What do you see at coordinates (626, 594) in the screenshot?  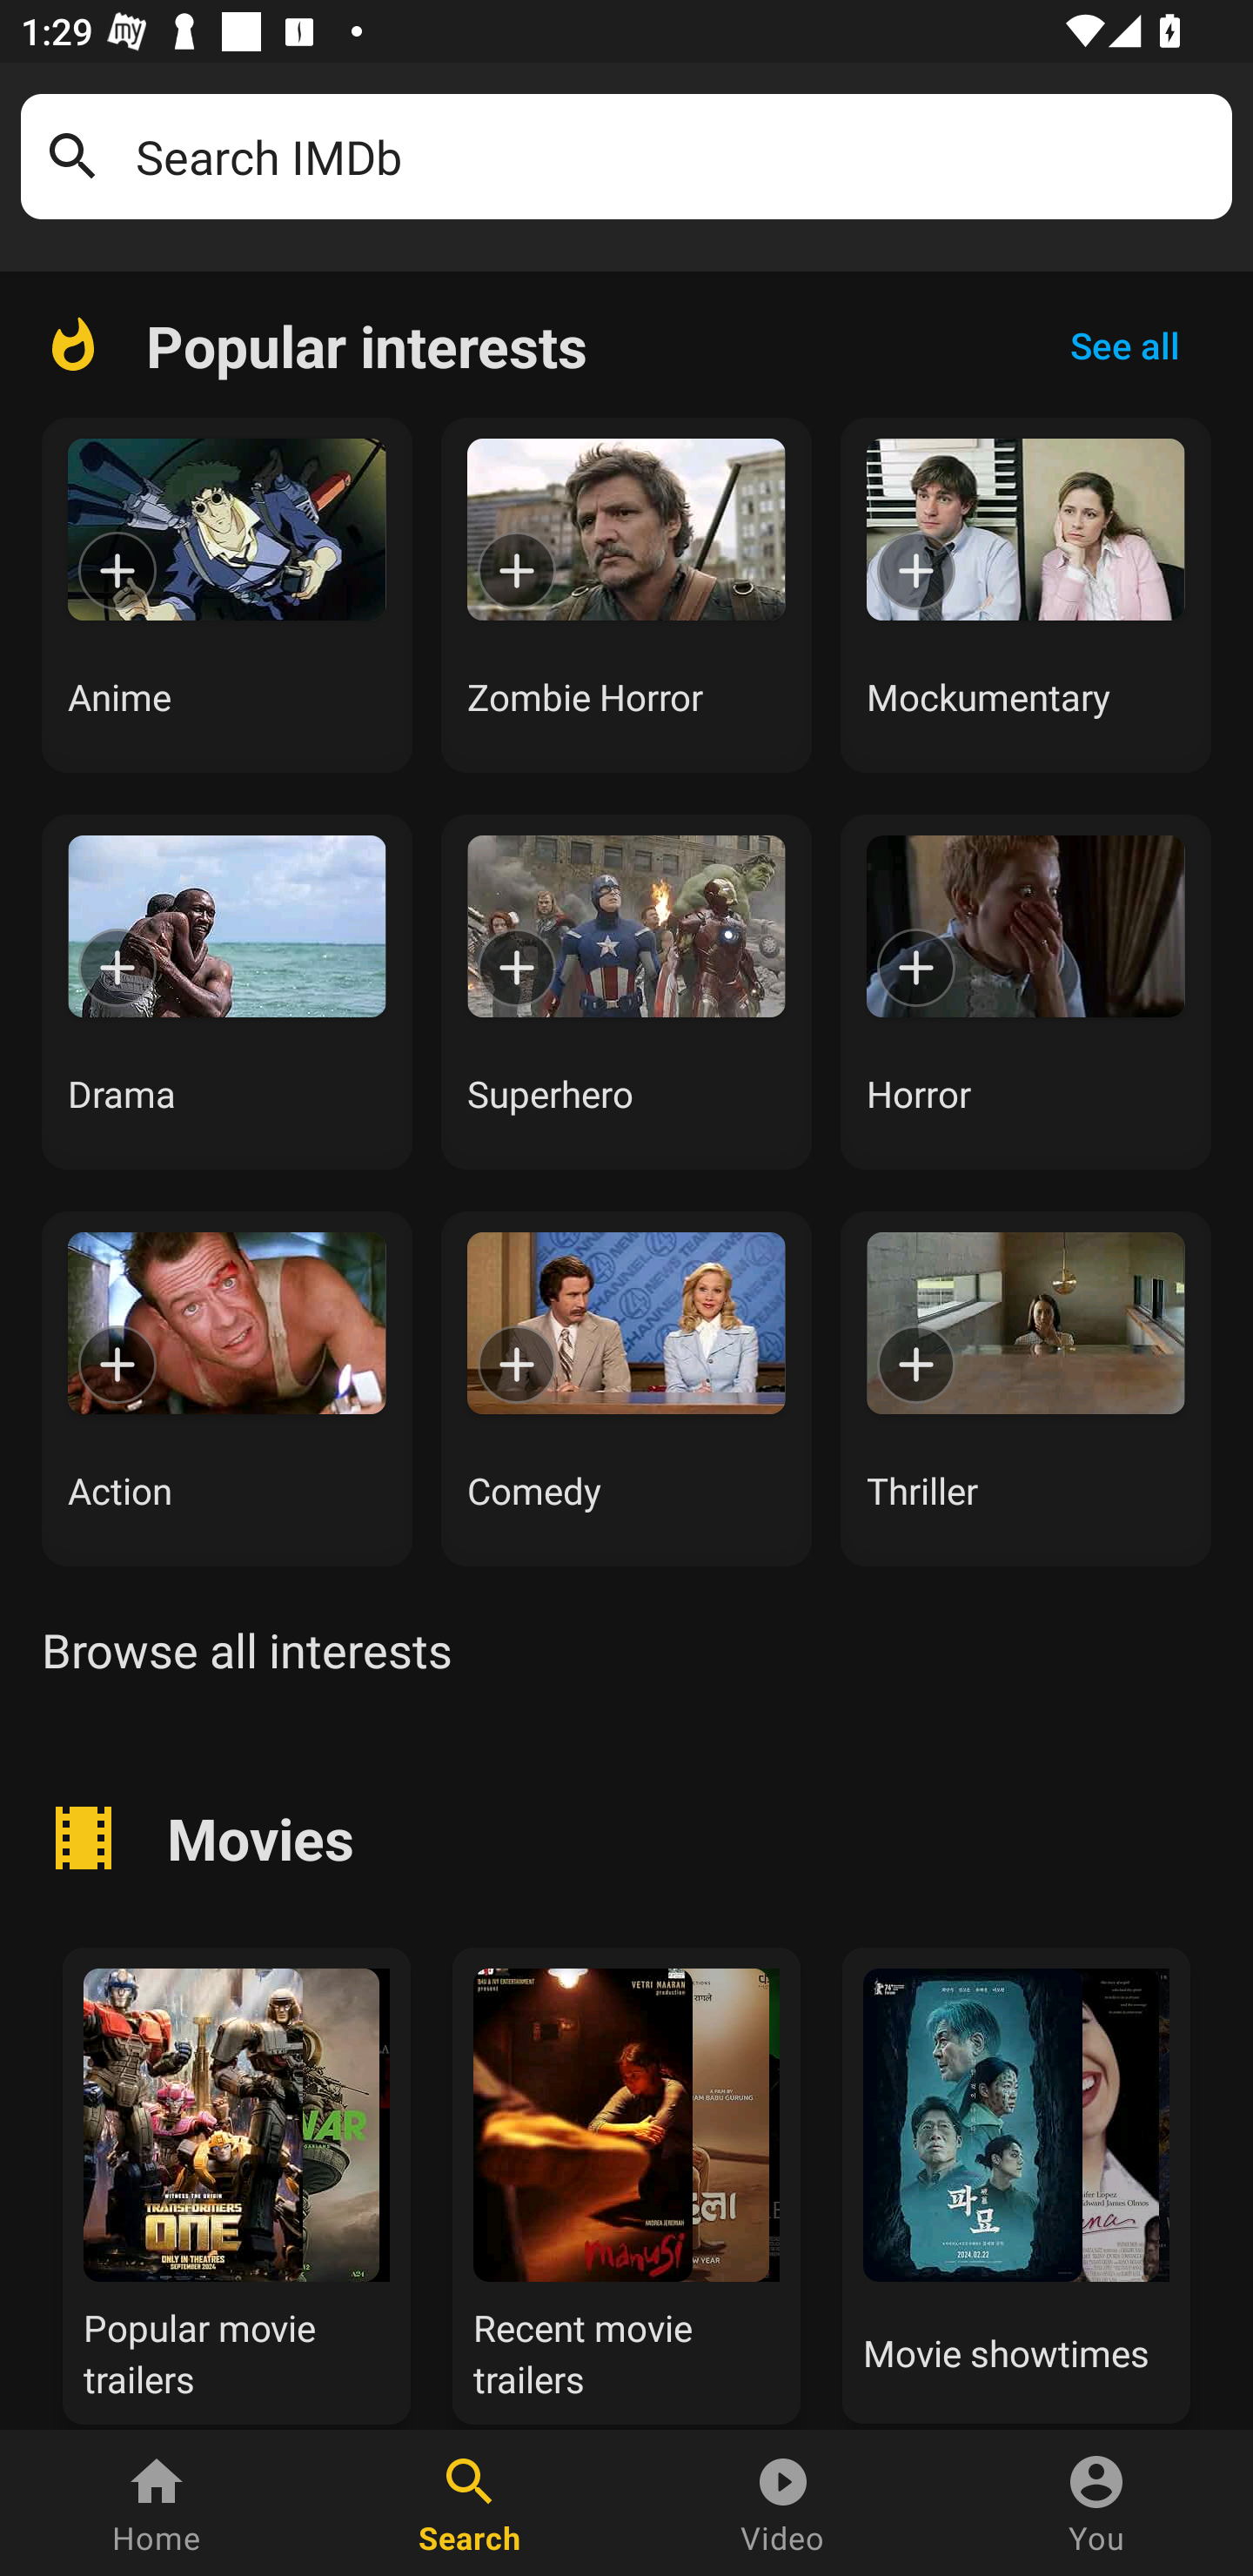 I see `Zombie Horror` at bounding box center [626, 594].